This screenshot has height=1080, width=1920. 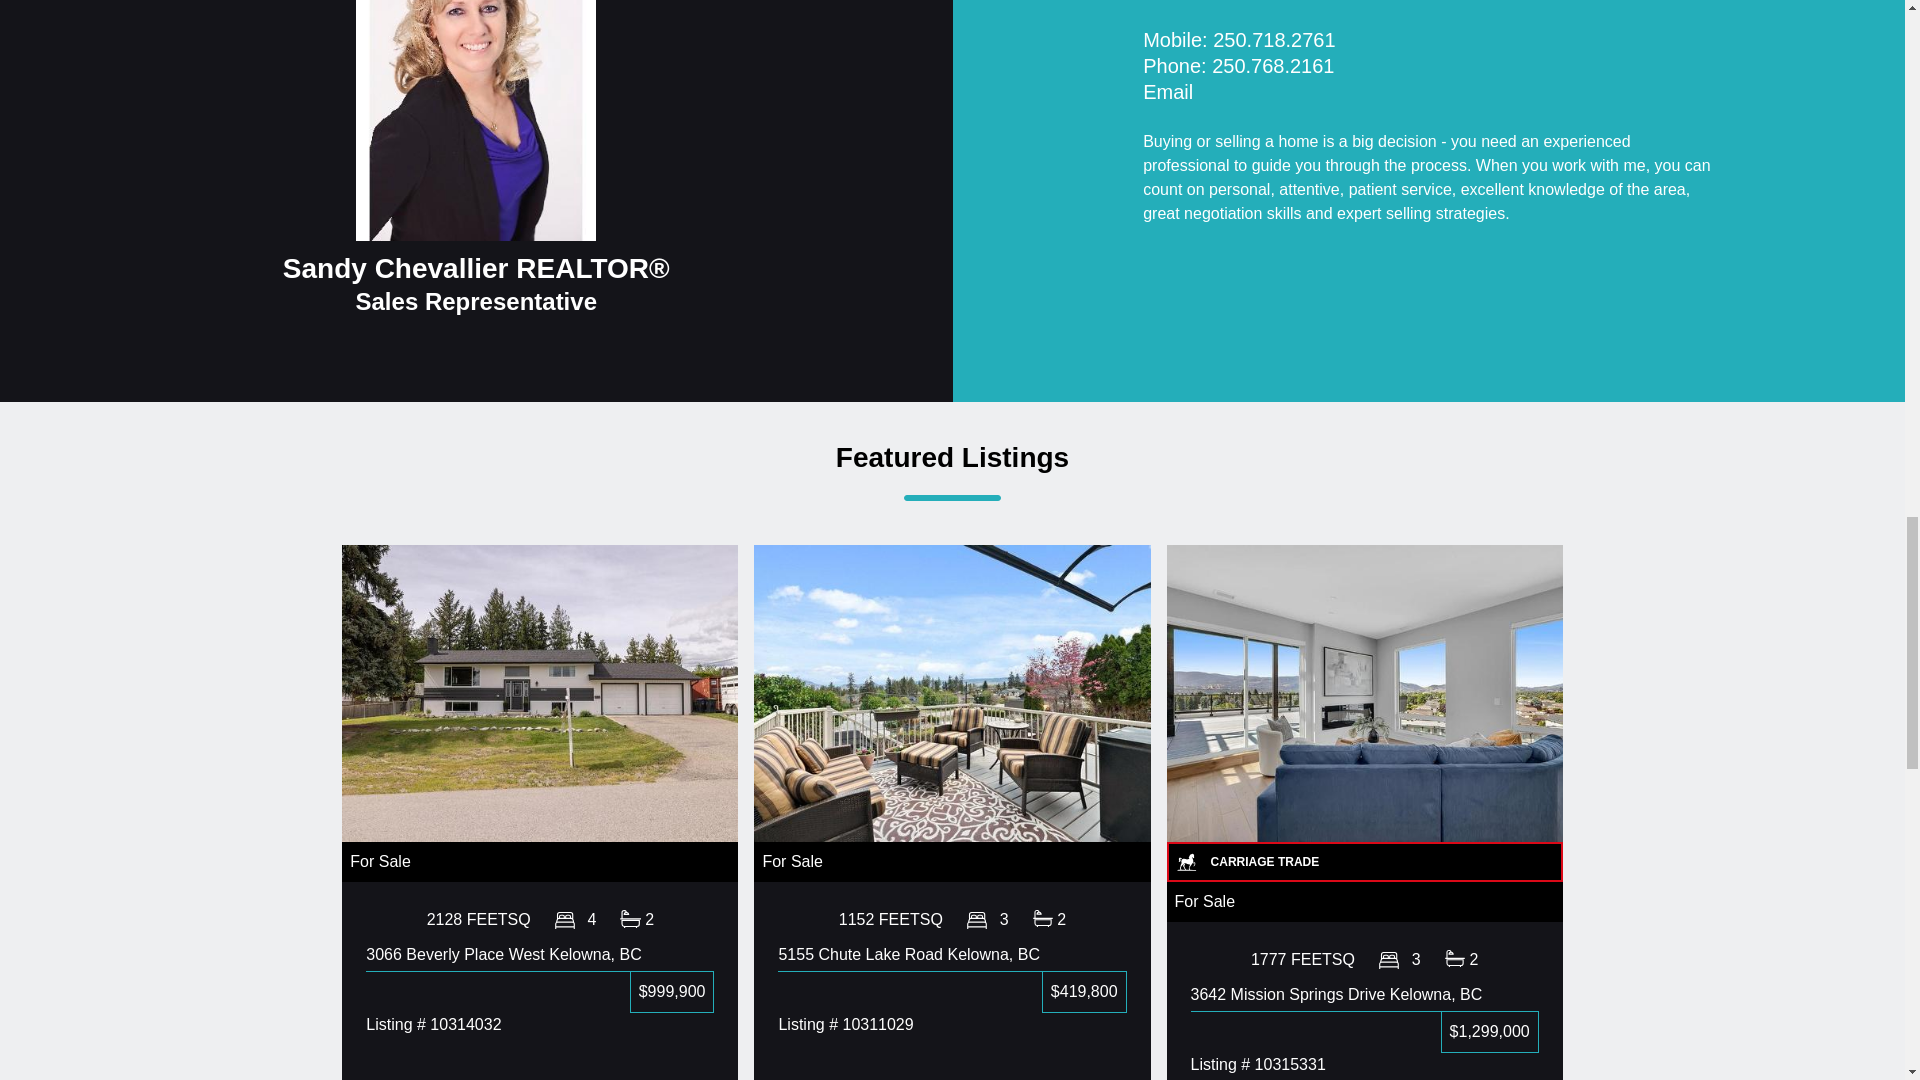 What do you see at coordinates (1167, 93) in the screenshot?
I see `Email` at bounding box center [1167, 93].